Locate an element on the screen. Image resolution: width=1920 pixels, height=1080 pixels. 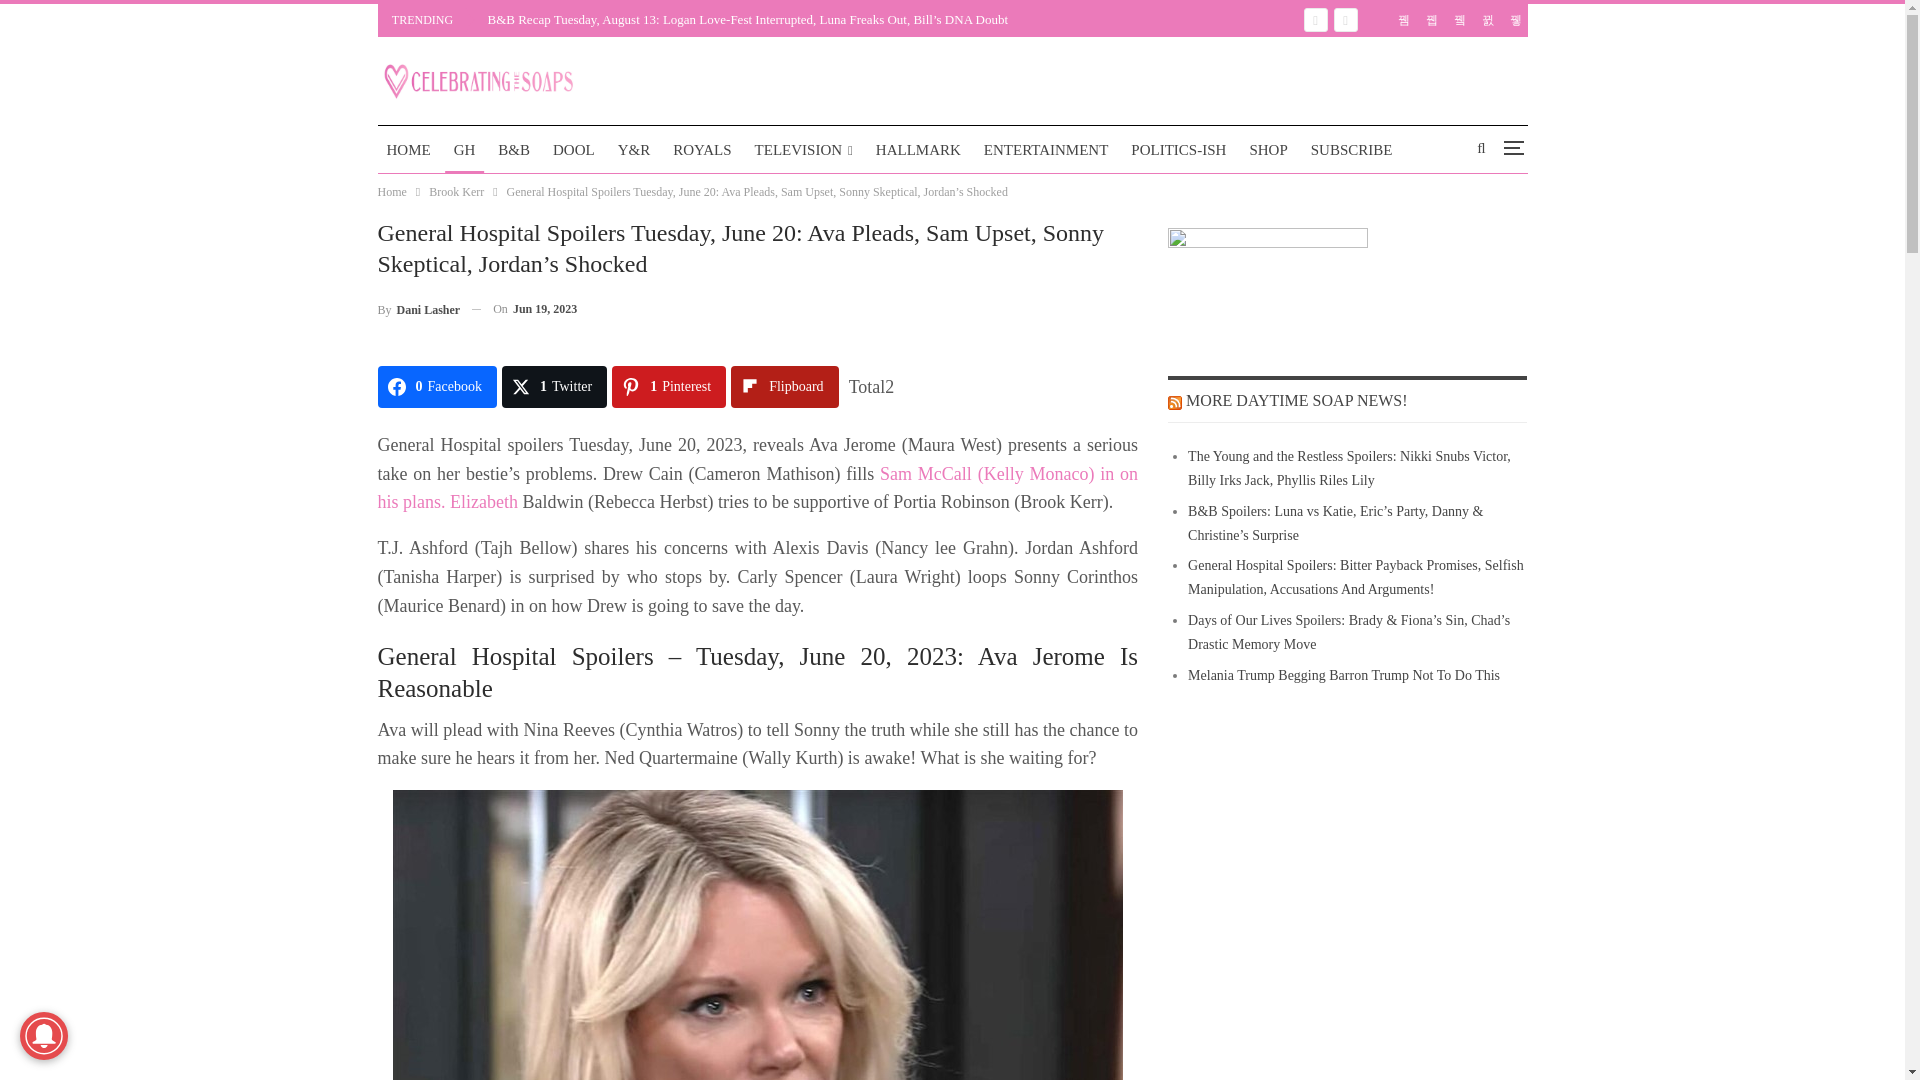
ROYALS is located at coordinates (702, 150).